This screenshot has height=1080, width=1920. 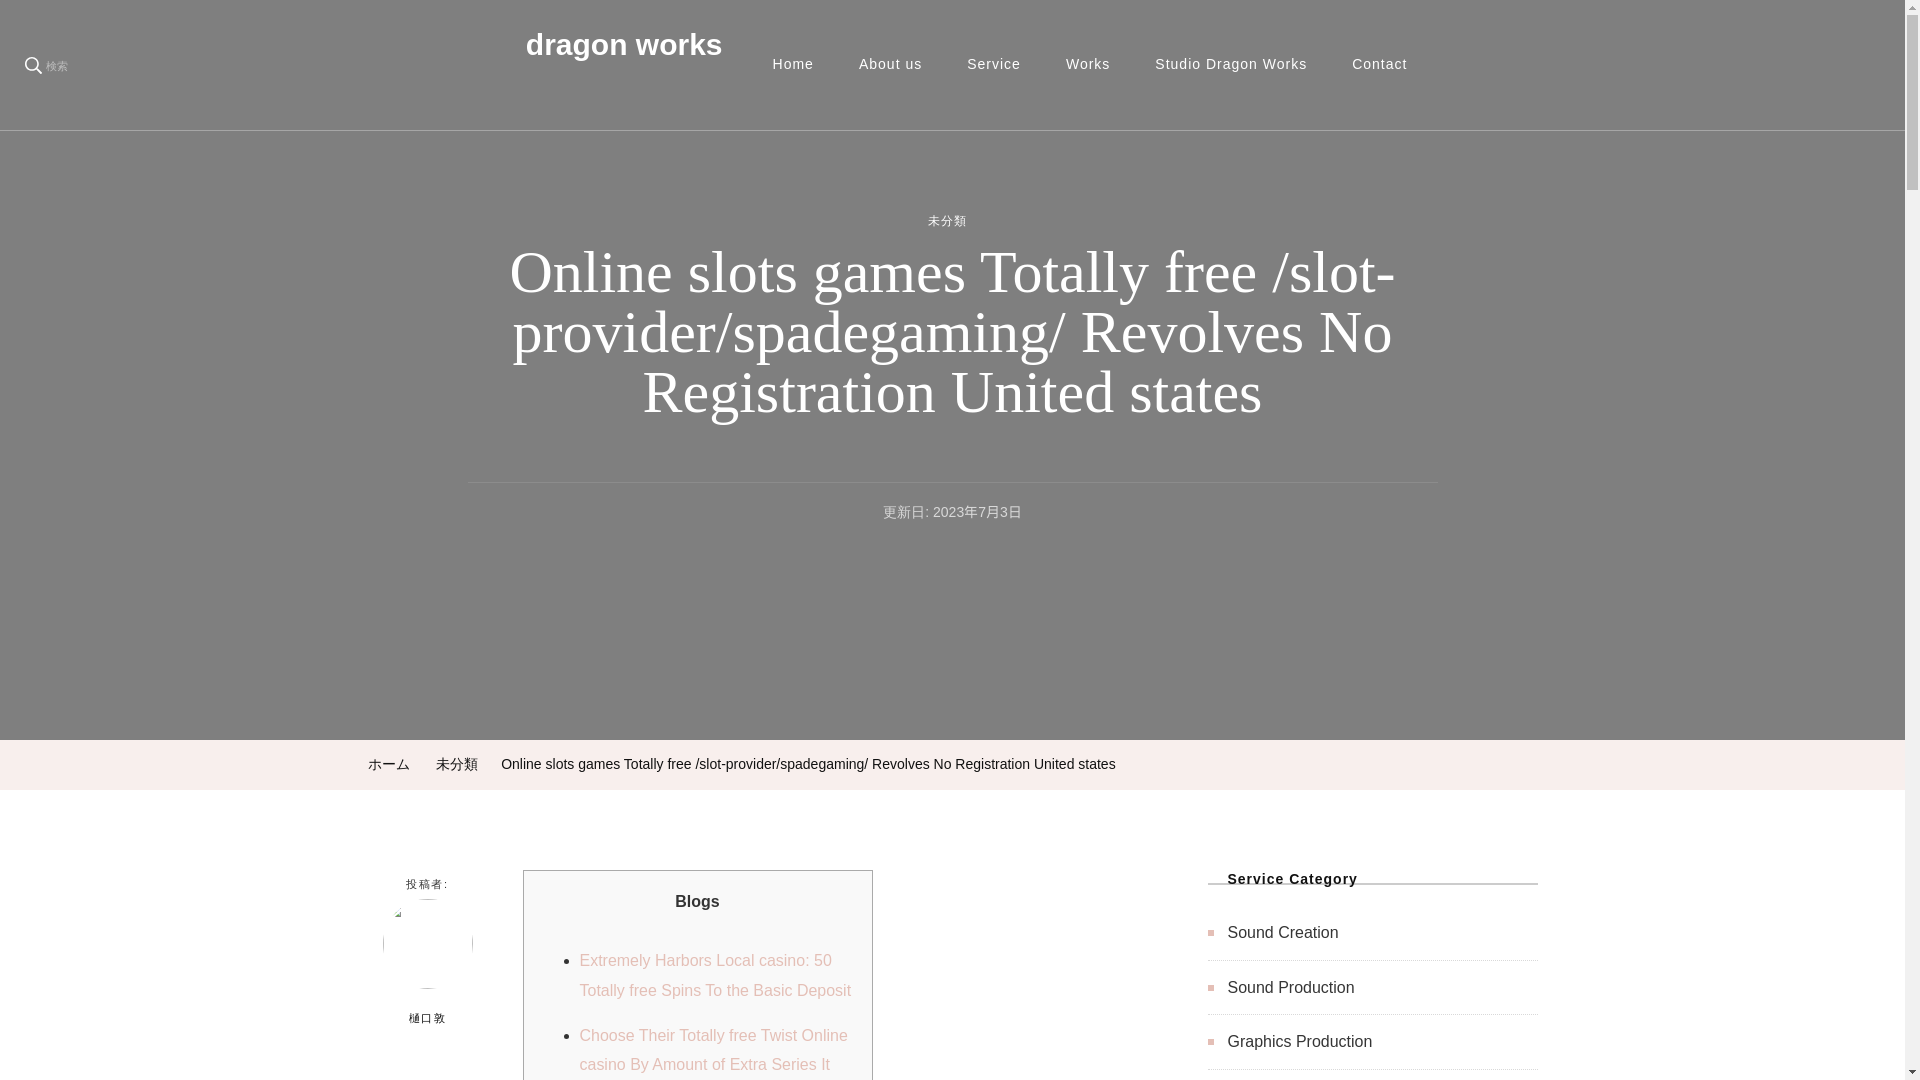 I want to click on dragon works, so click(x=624, y=44).